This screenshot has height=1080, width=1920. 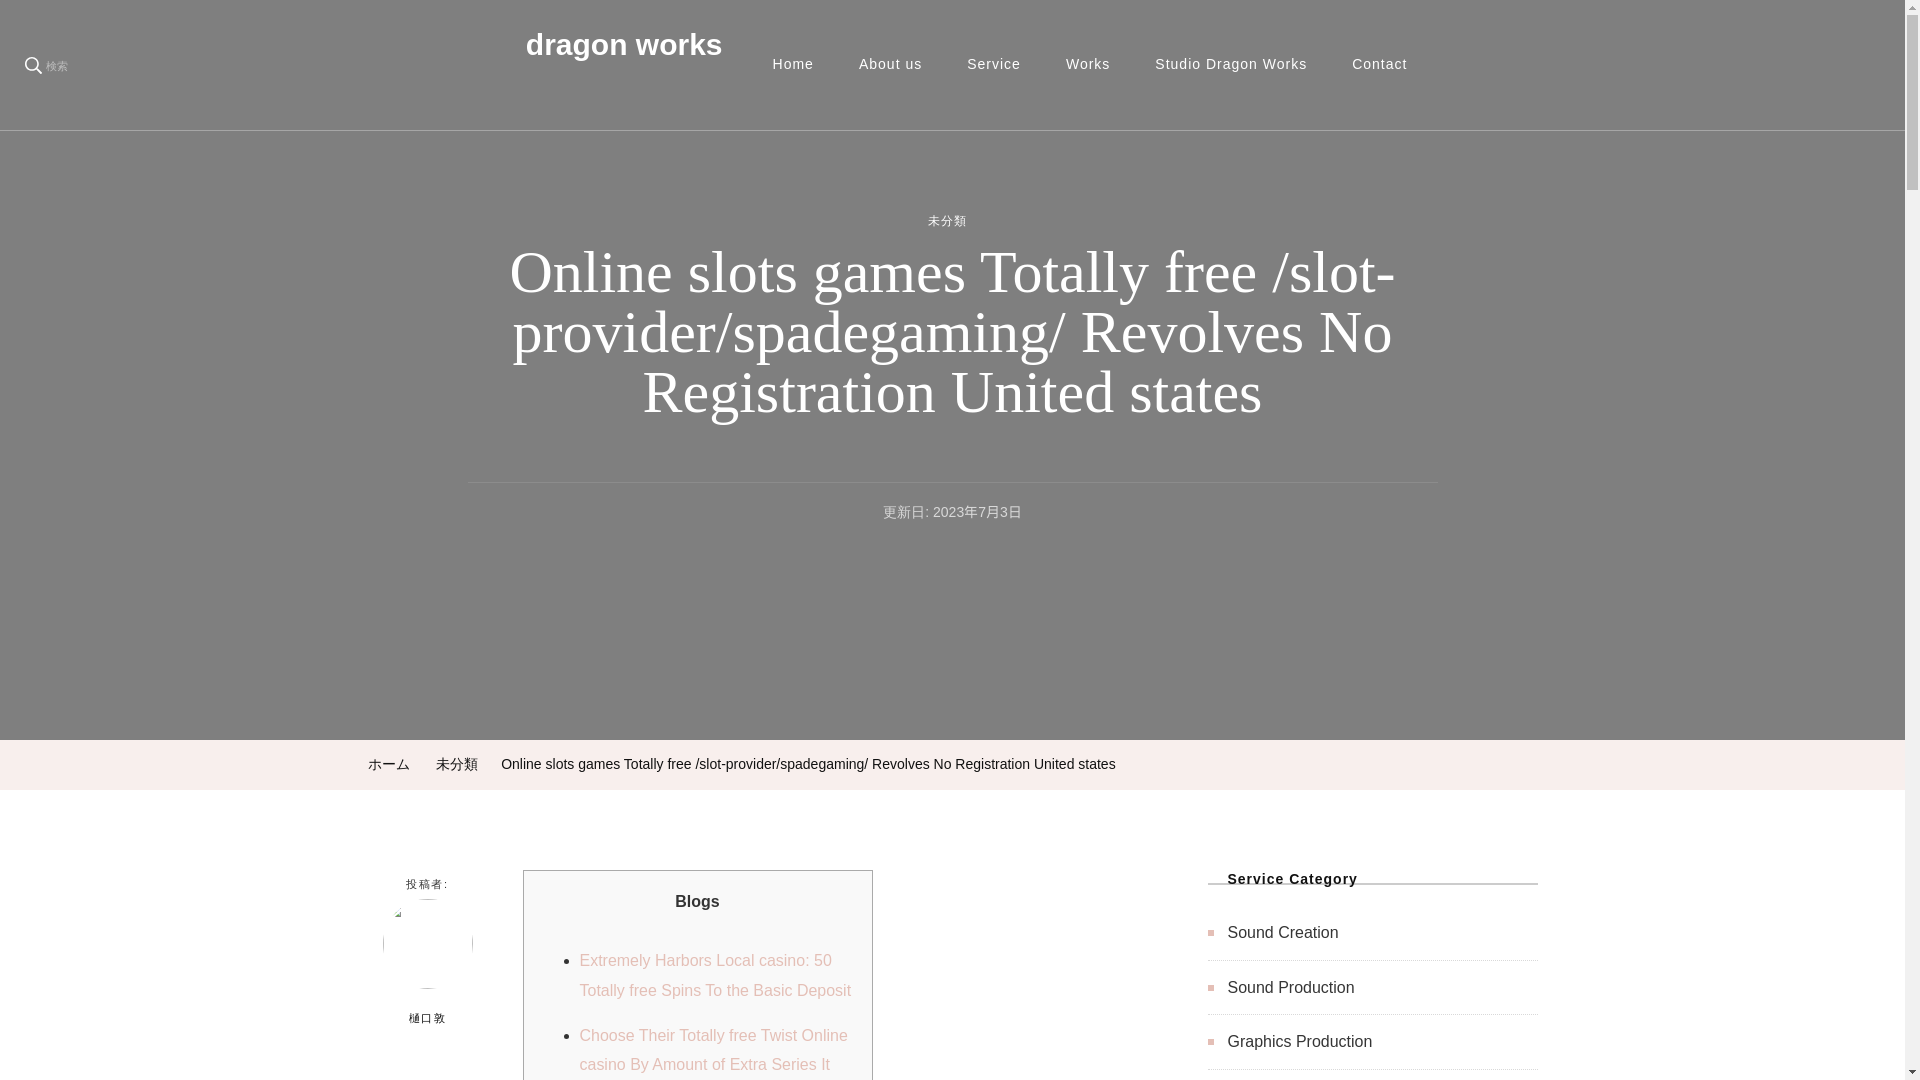 I want to click on dragon works, so click(x=624, y=44).